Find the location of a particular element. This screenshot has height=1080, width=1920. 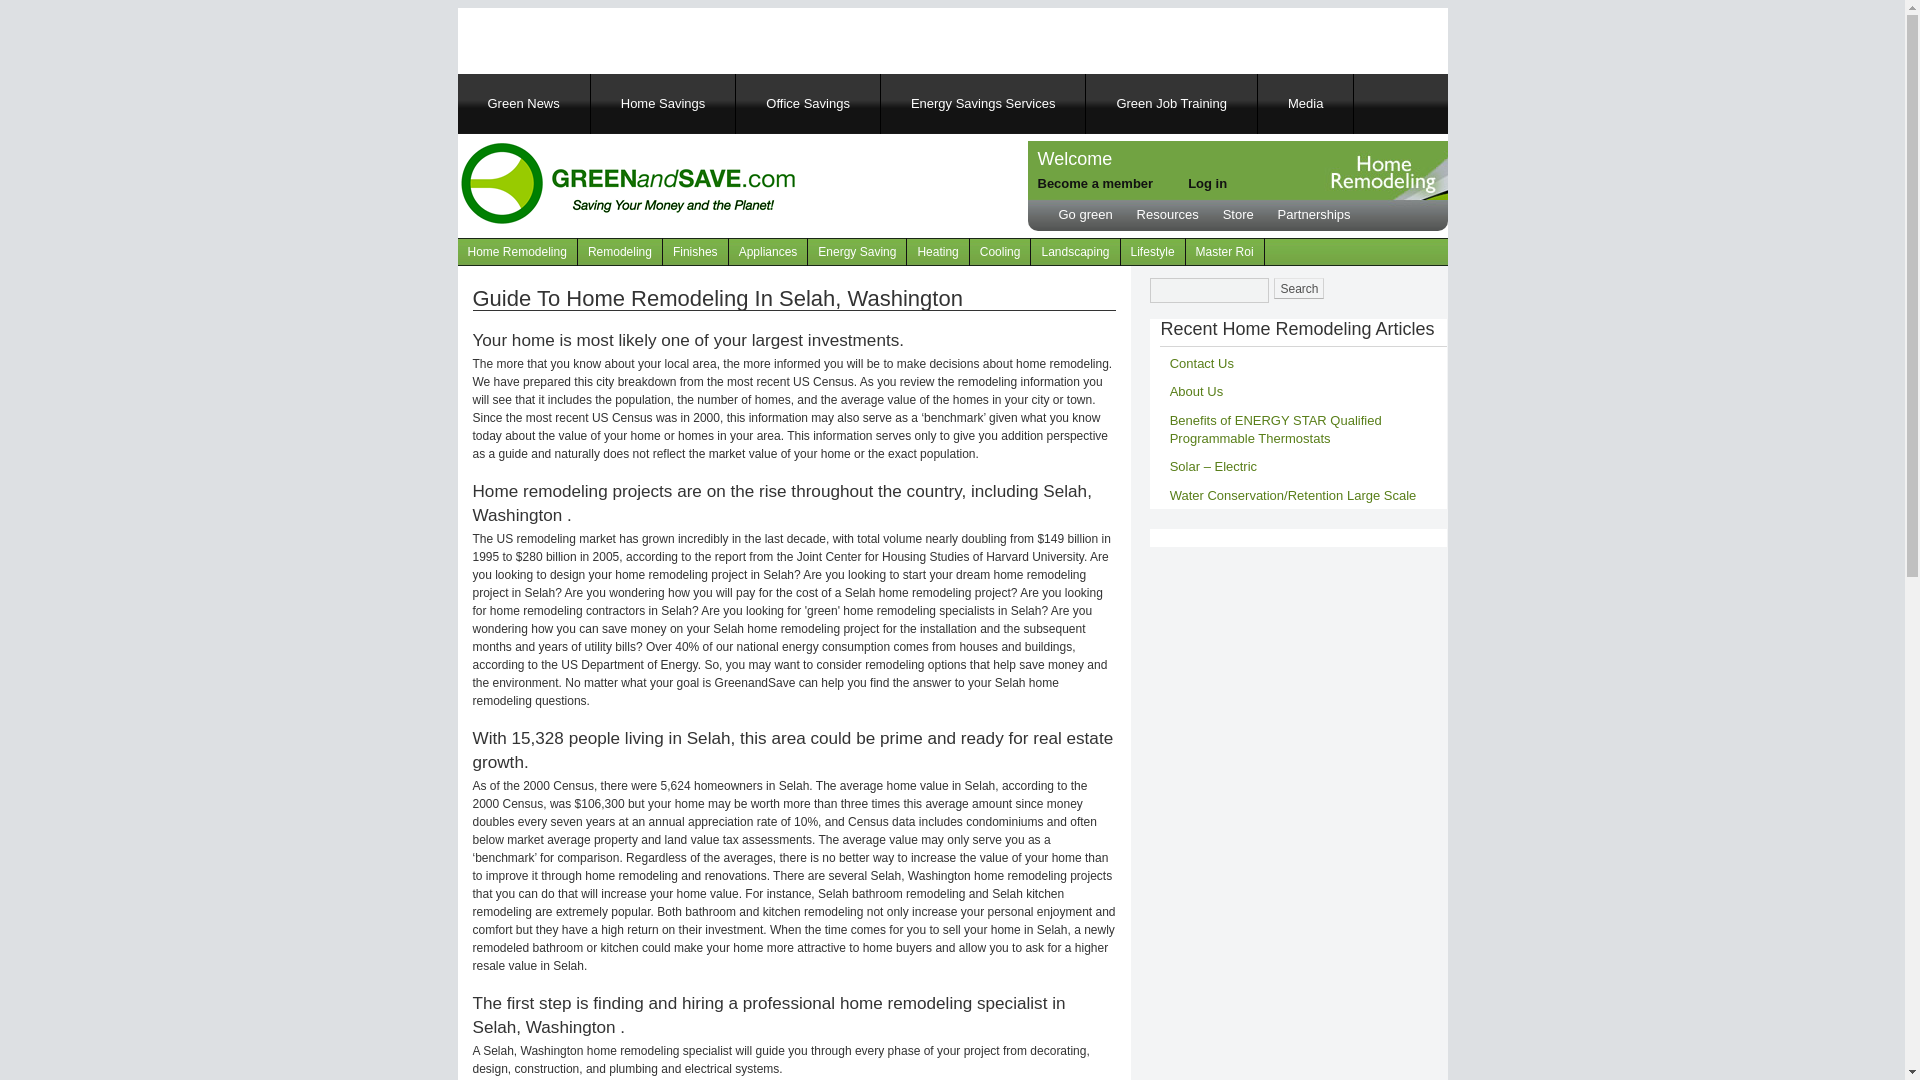

Home is located at coordinates (627, 186).